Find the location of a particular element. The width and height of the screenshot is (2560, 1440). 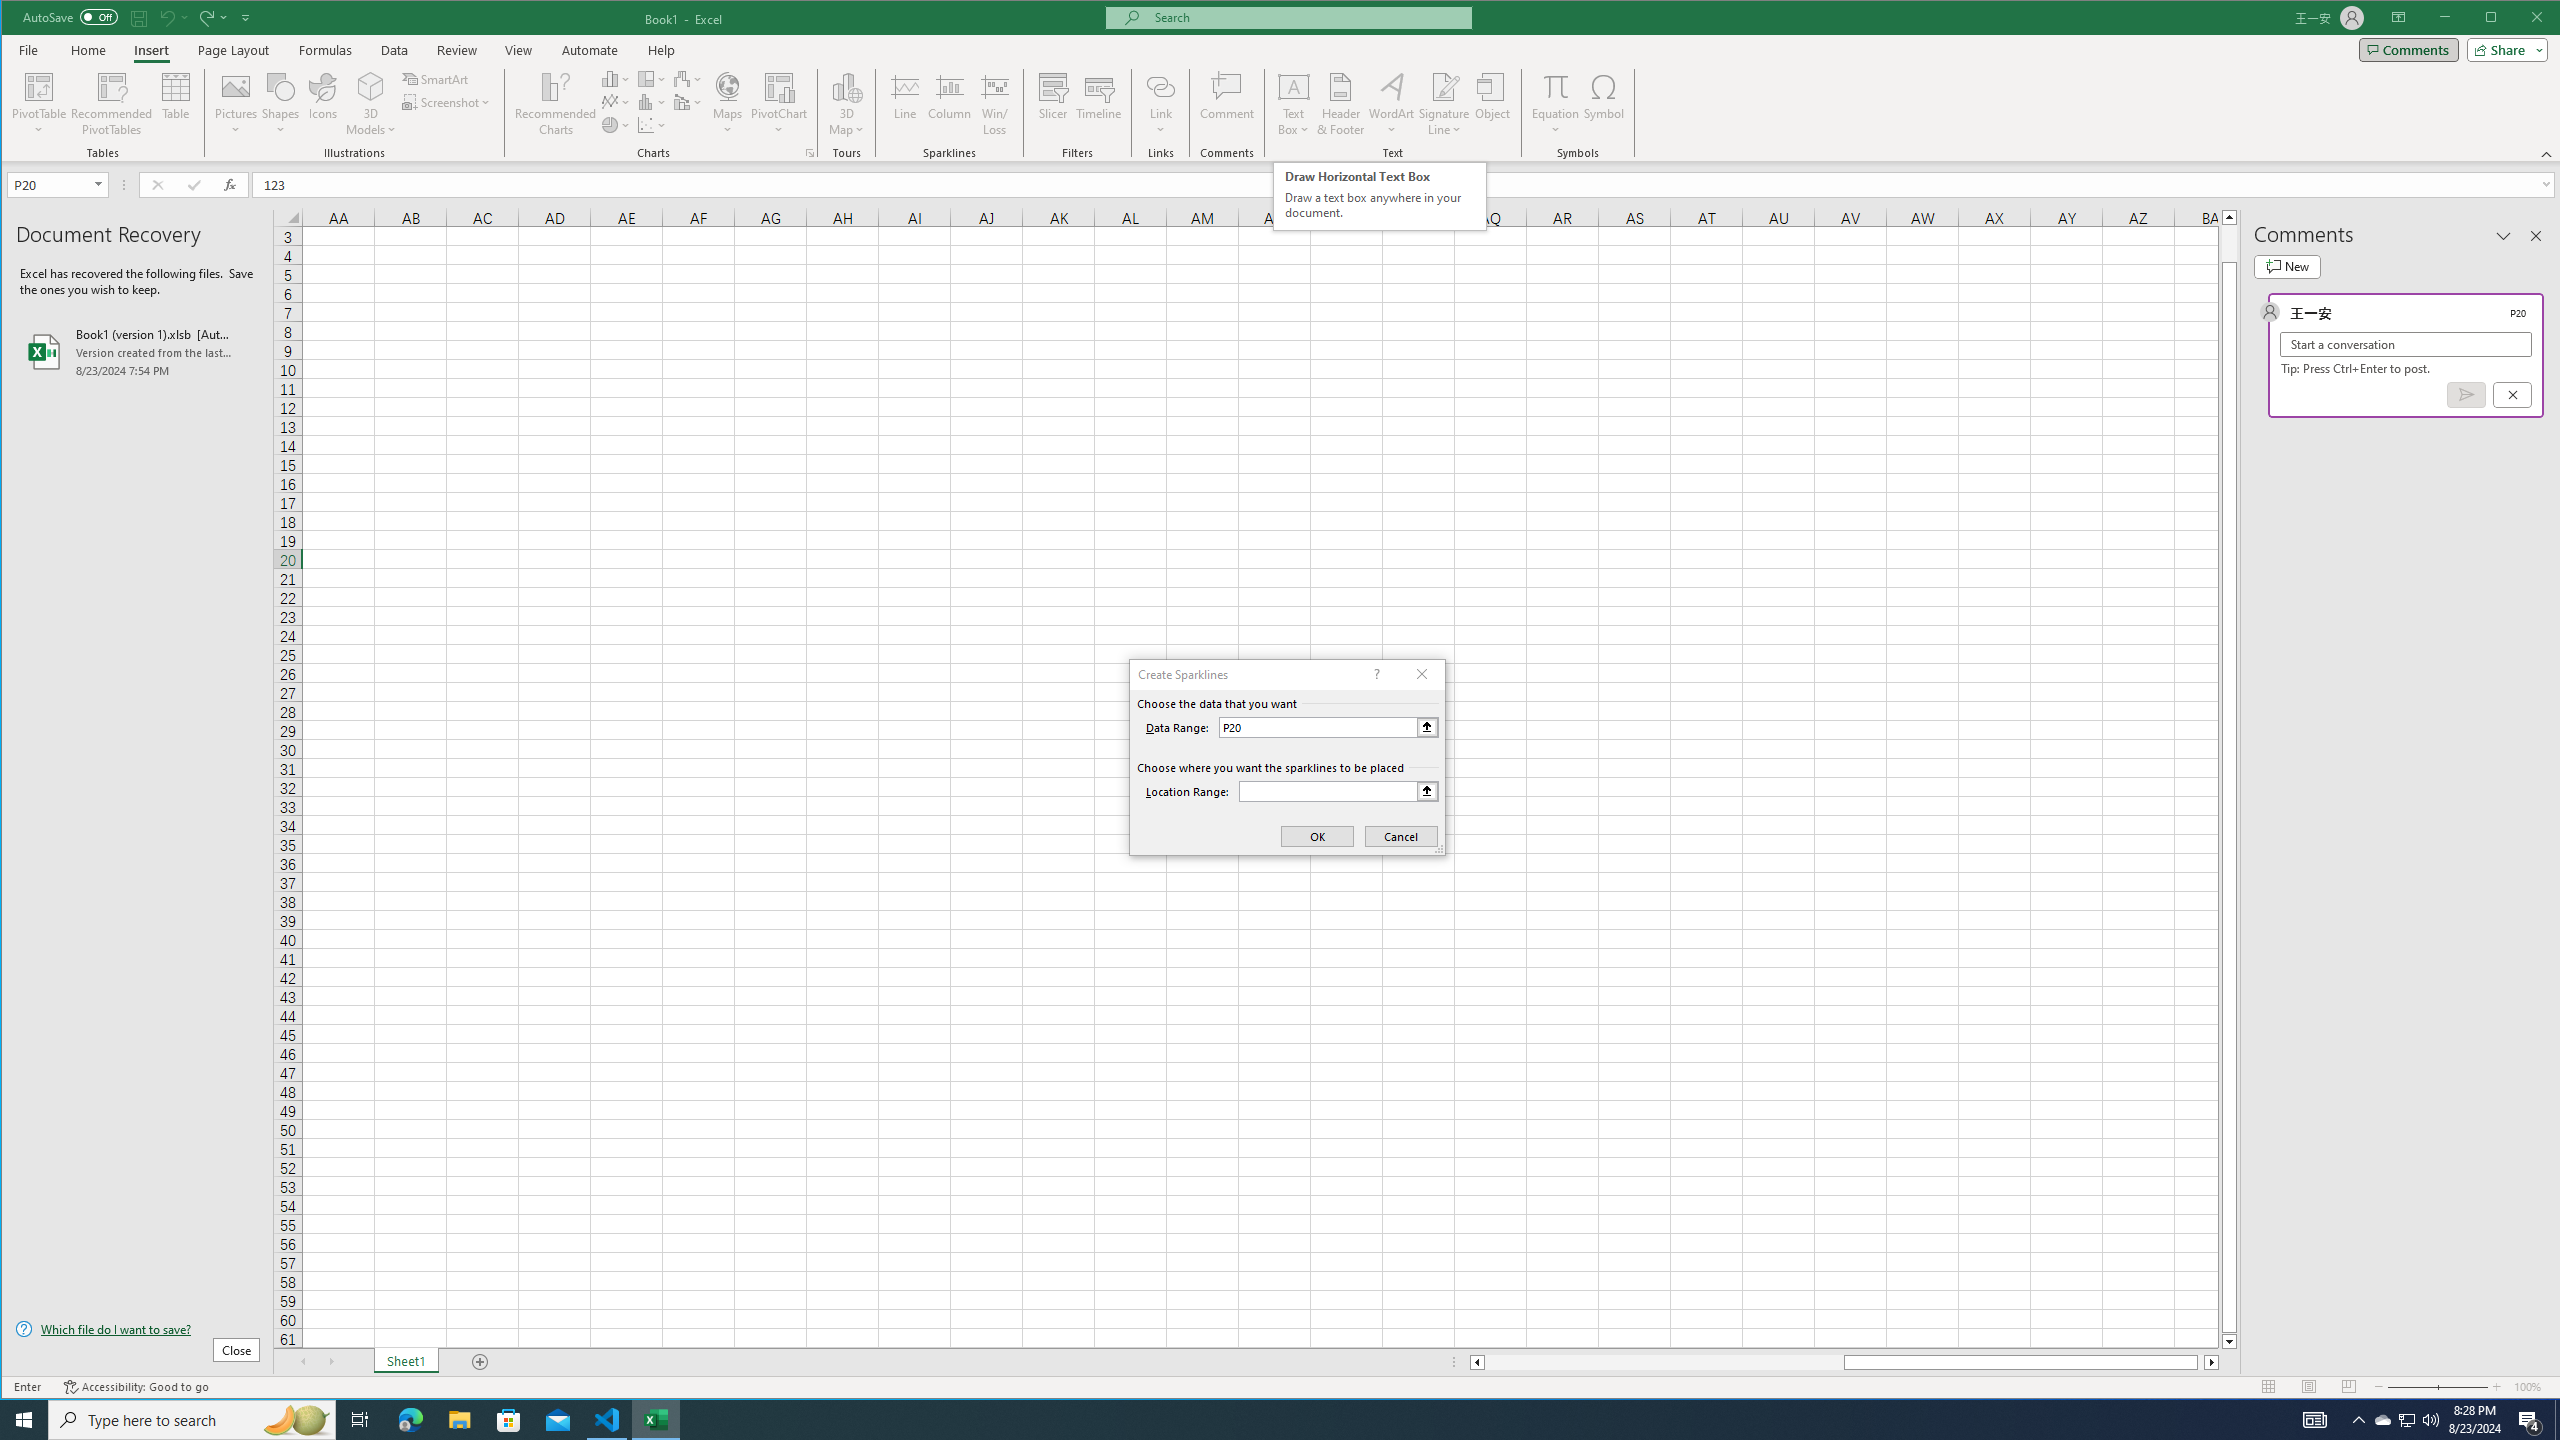

PivotChart is located at coordinates (779, 104).